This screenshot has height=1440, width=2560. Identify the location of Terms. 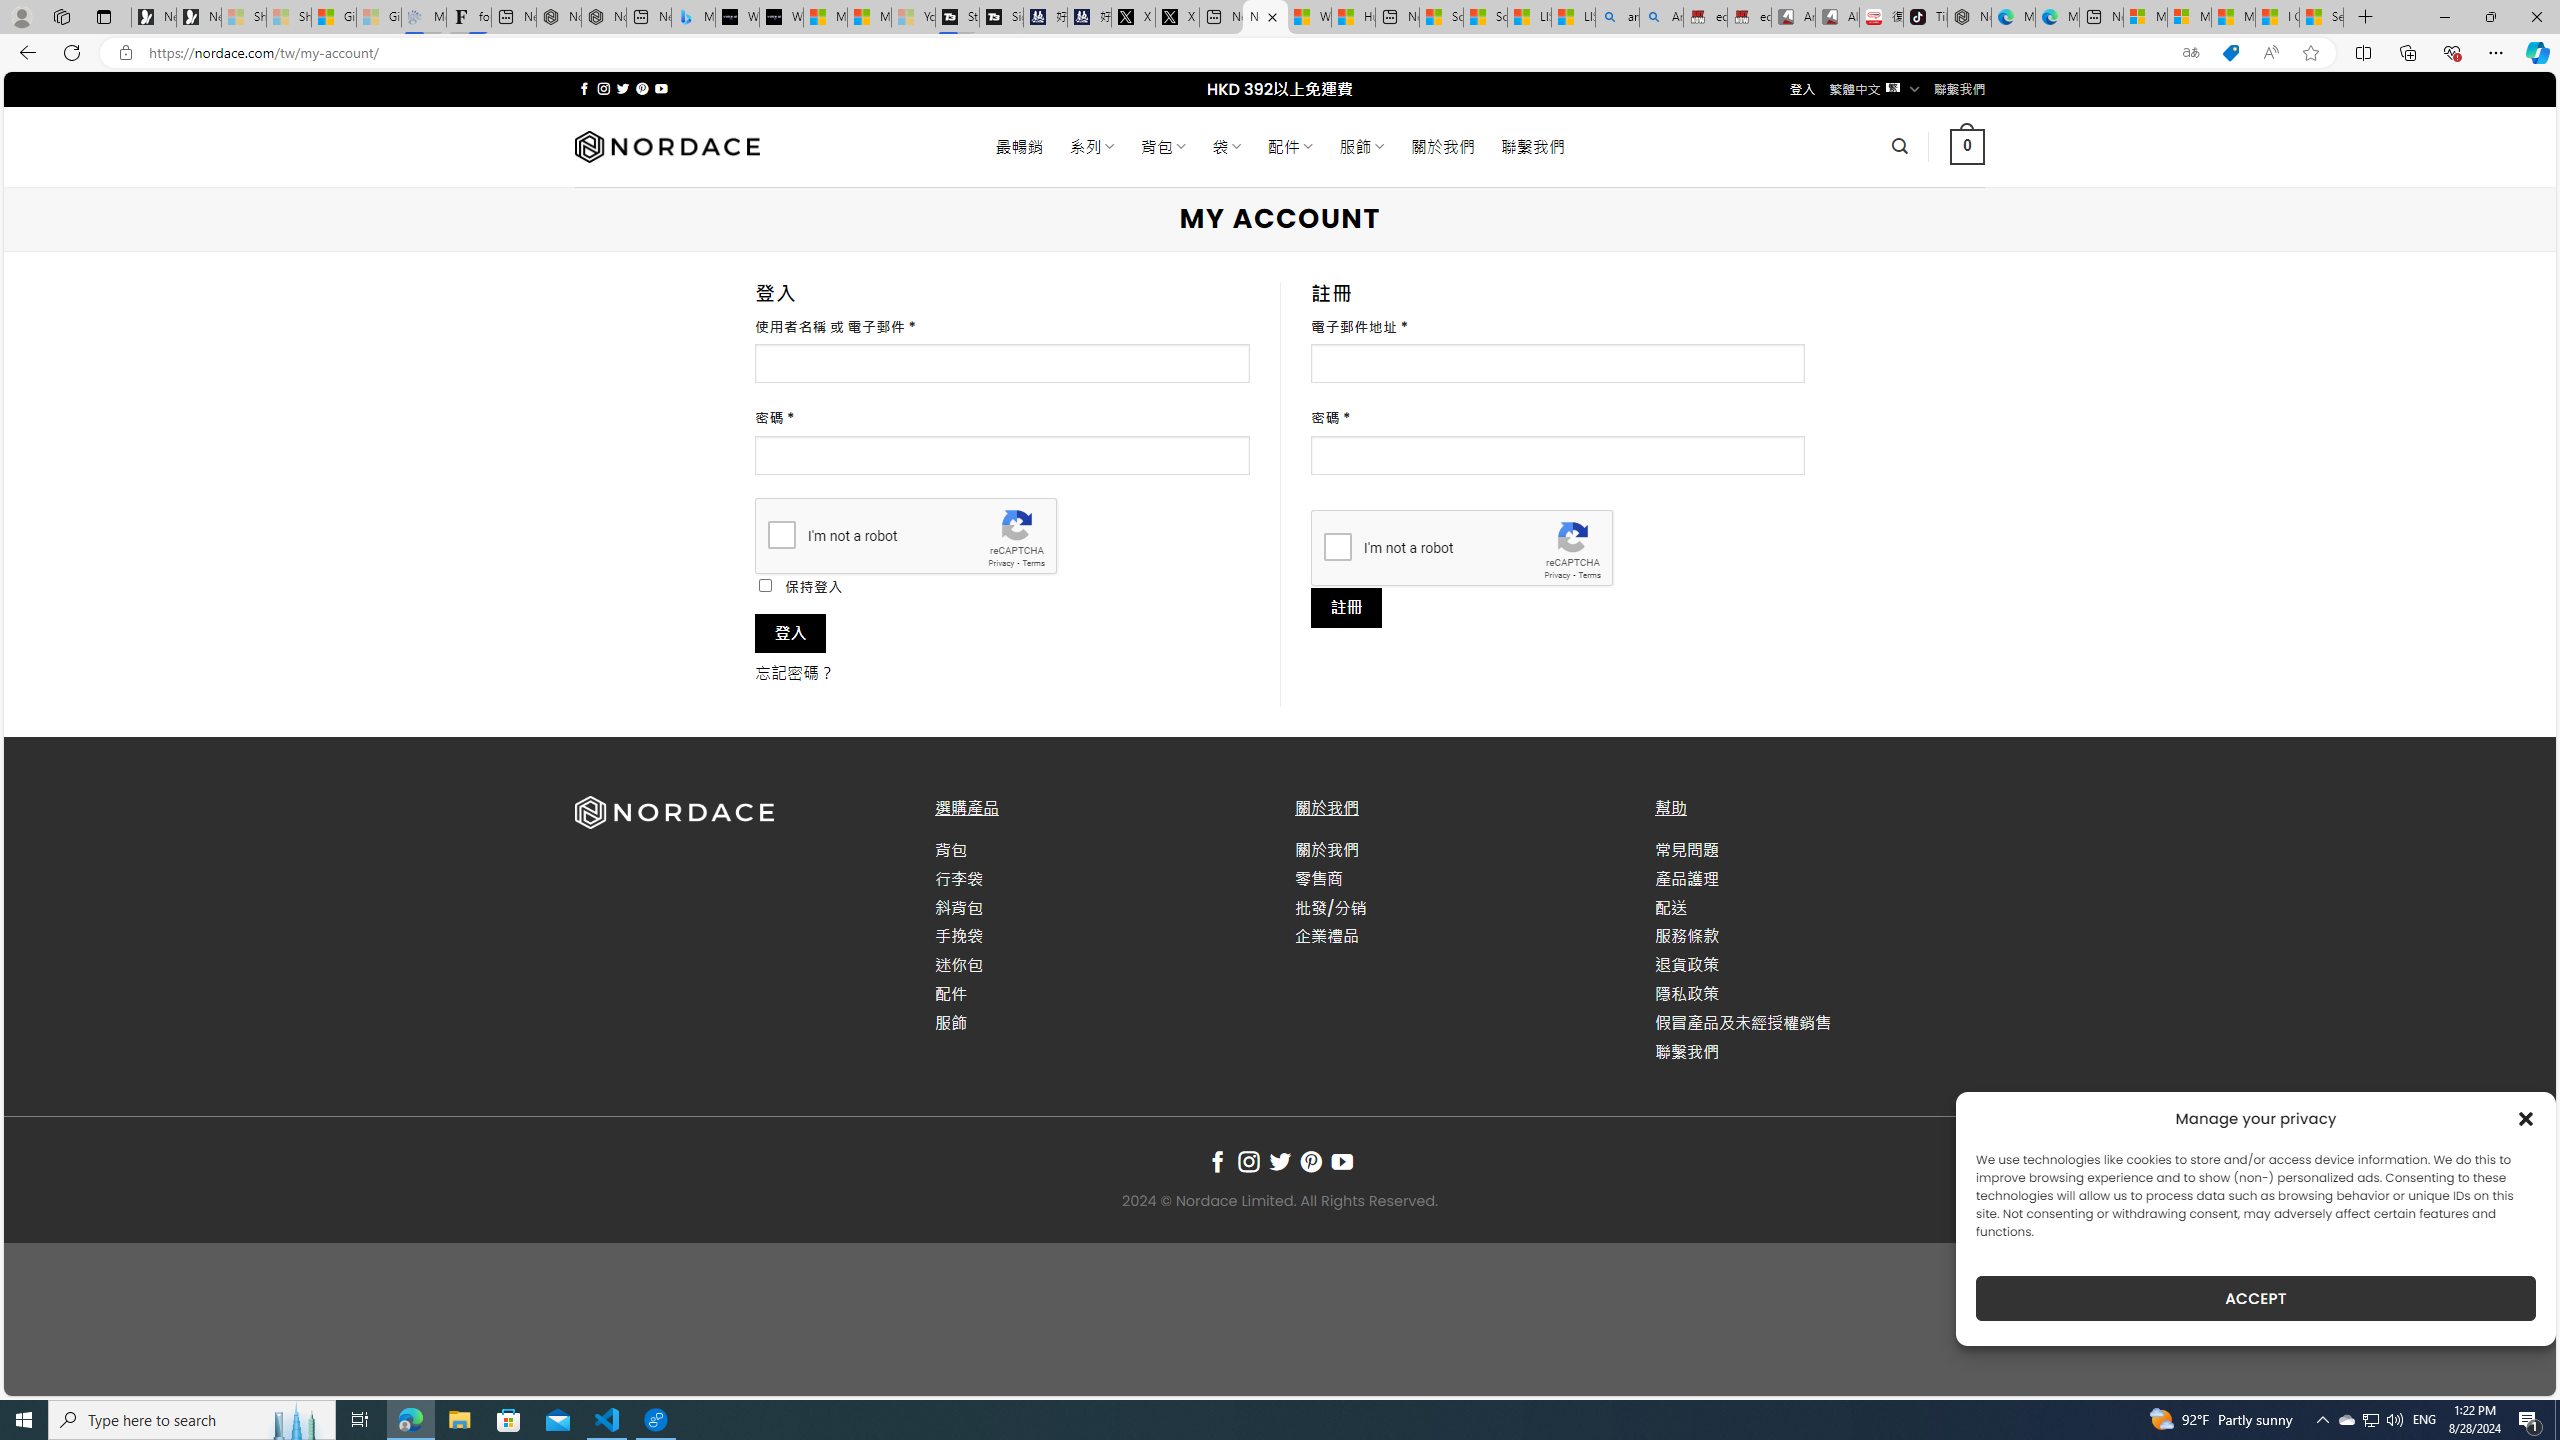
(1589, 575).